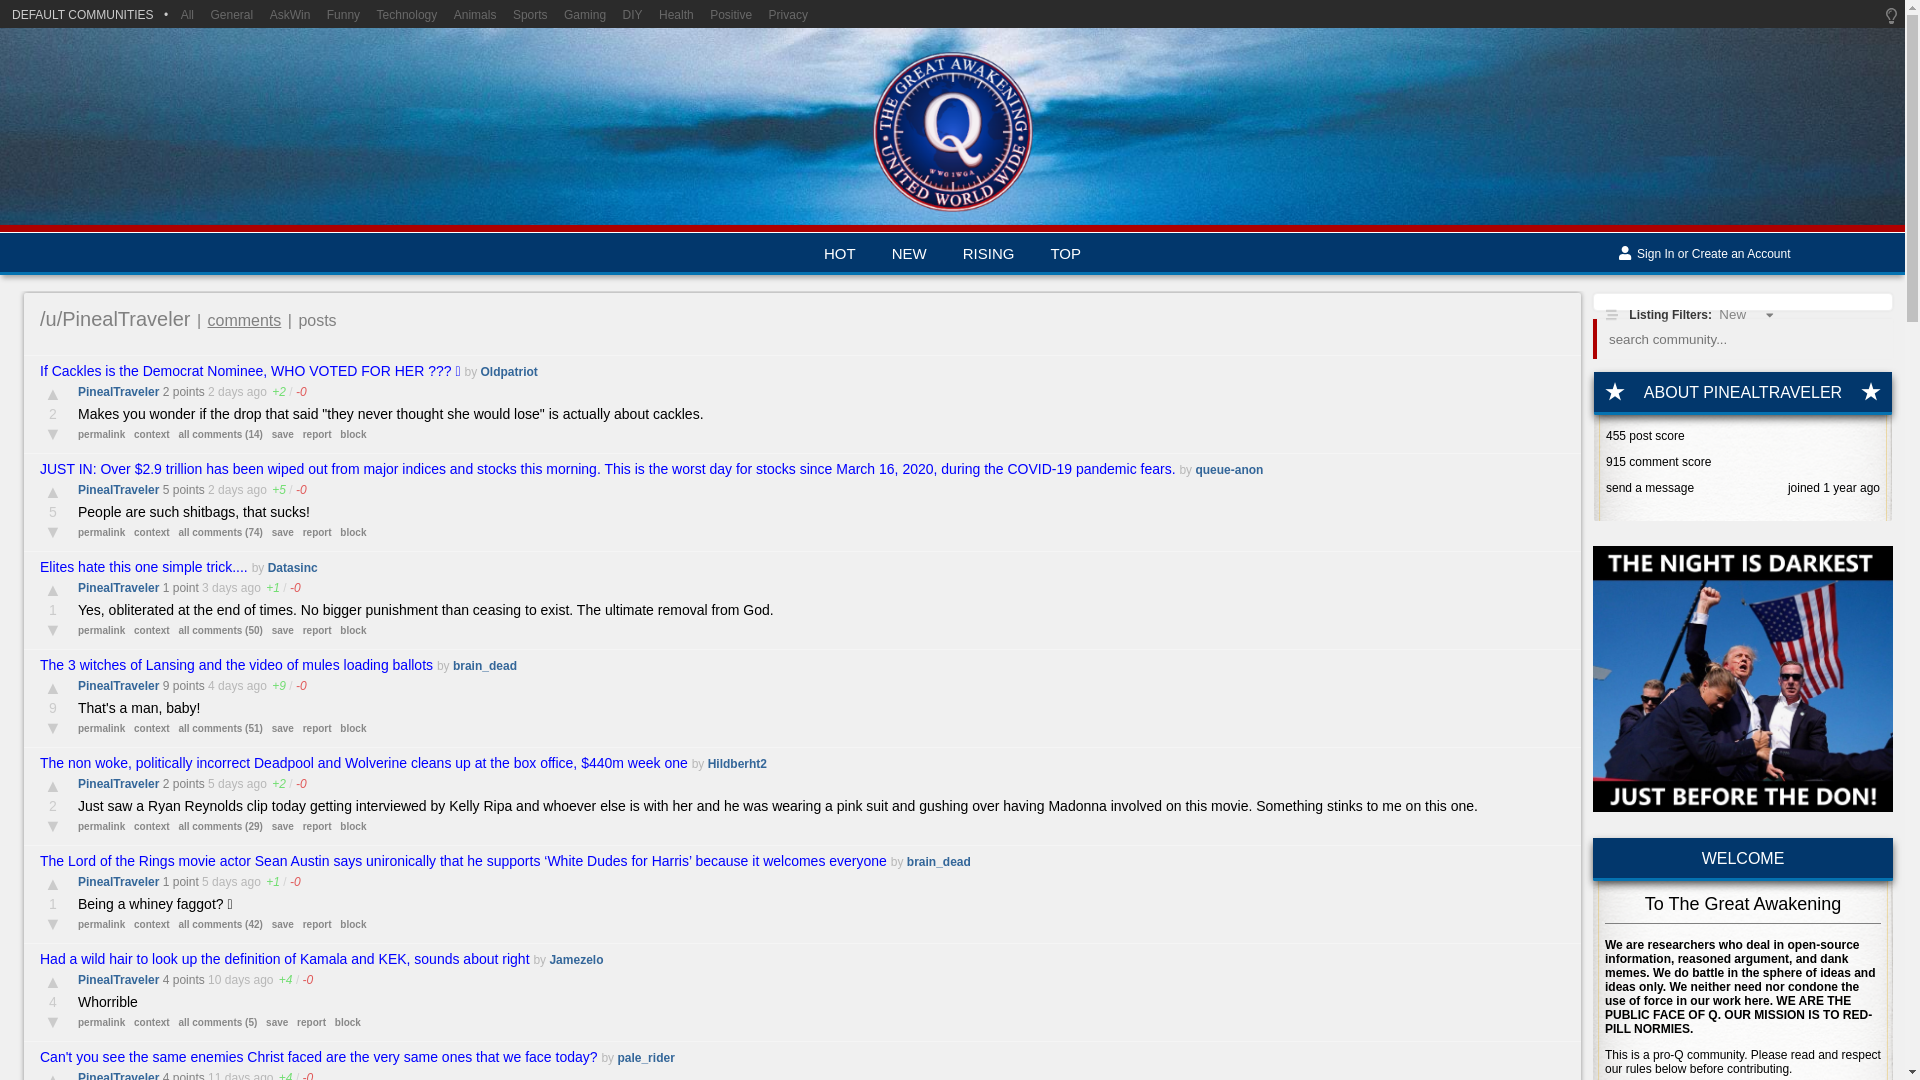 Image resolution: width=1920 pixels, height=1080 pixels. I want to click on Wed Jul 31 02:00:34 GMT 2024, so click(225, 783).